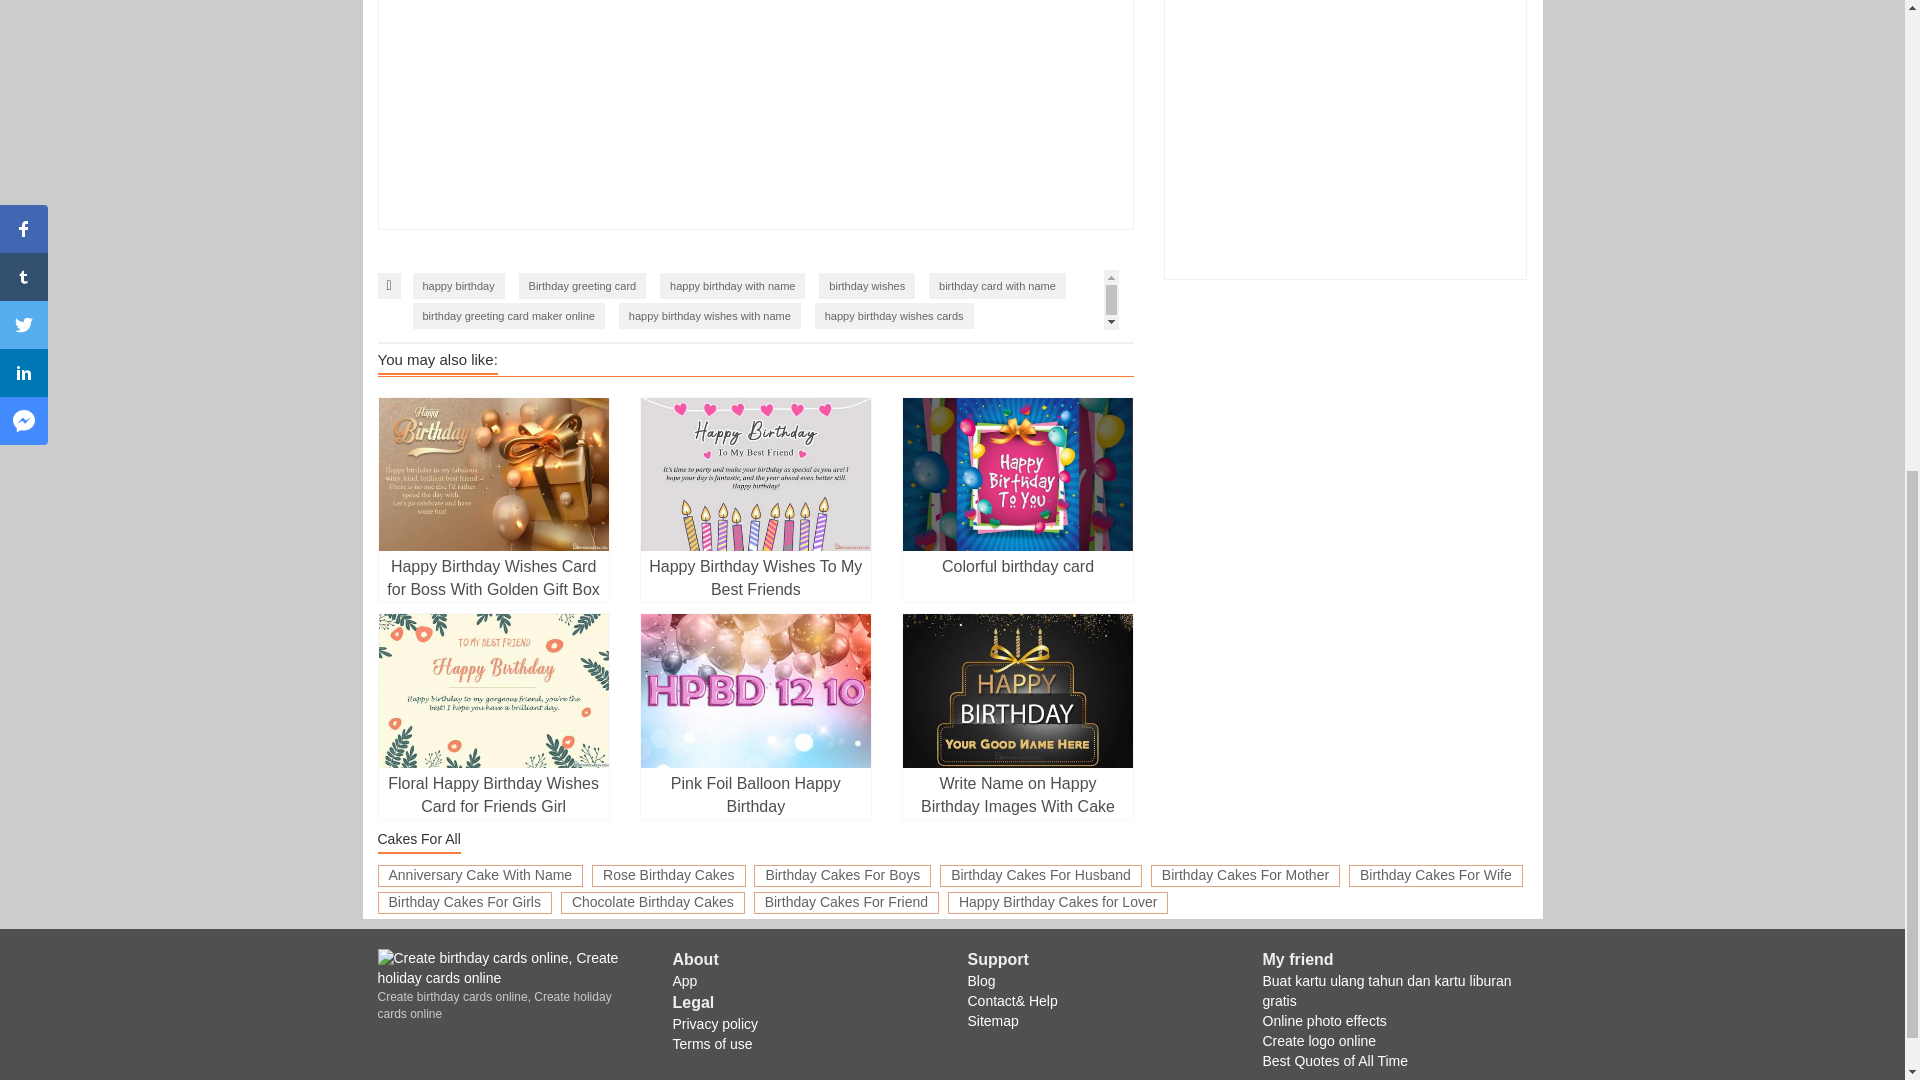 This screenshot has width=1920, height=1080. I want to click on happy birthday with name, so click(732, 286).